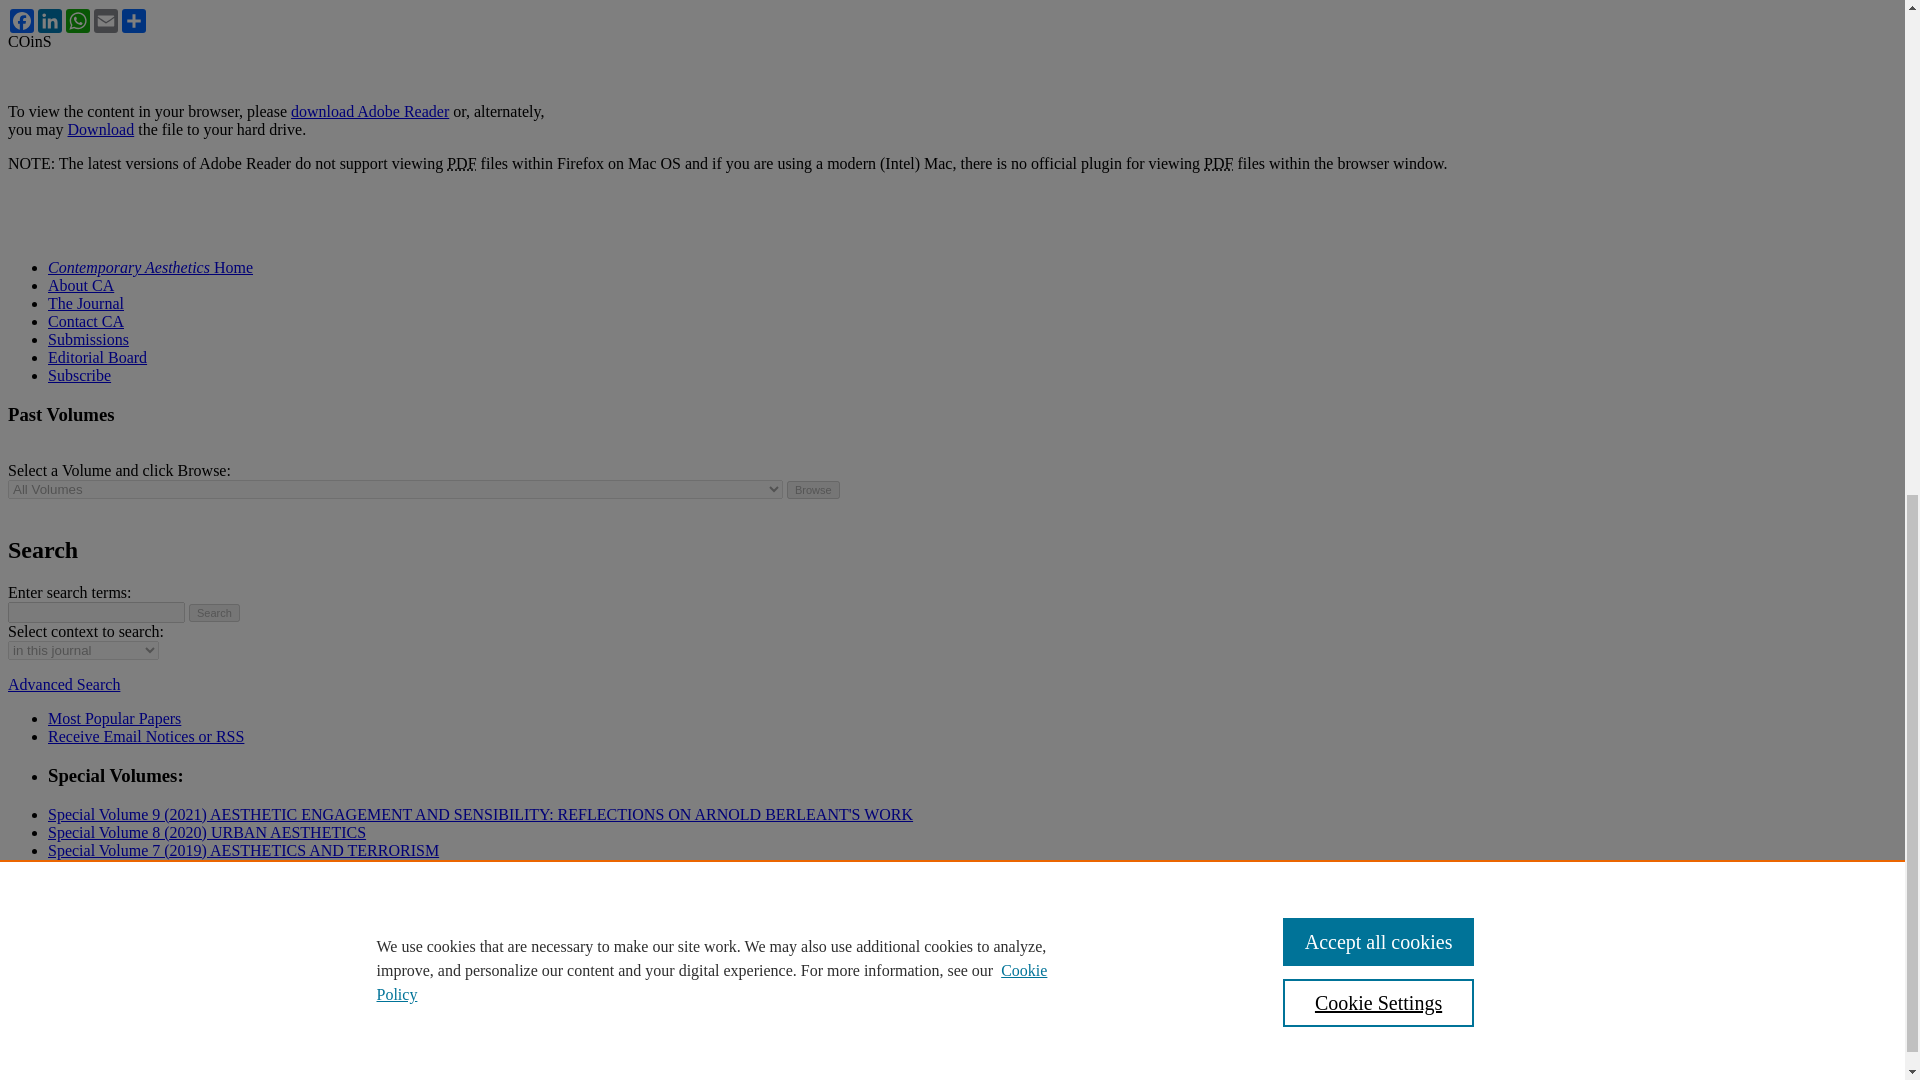  Describe the element at coordinates (50, 20) in the screenshot. I see `LinkedIn` at that location.